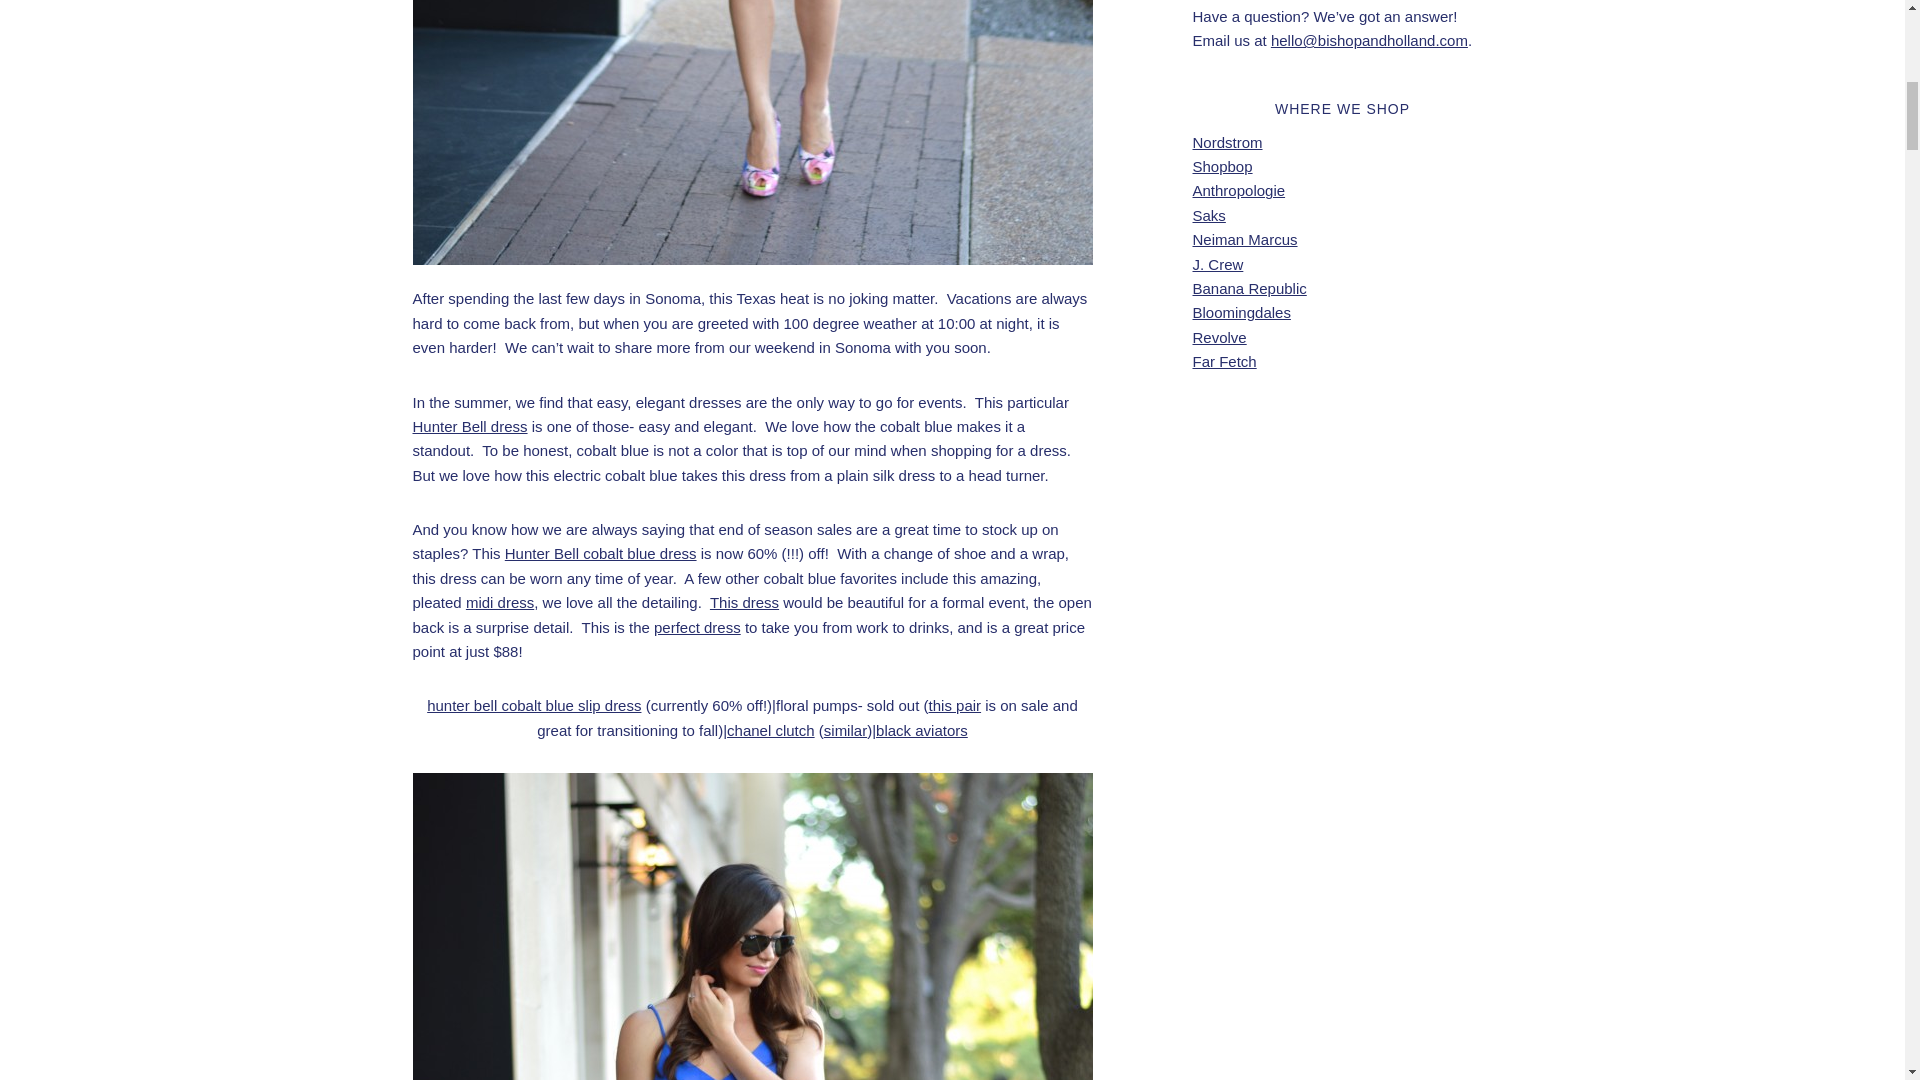 The image size is (1920, 1080). What do you see at coordinates (698, 627) in the screenshot?
I see `perfect dress` at bounding box center [698, 627].